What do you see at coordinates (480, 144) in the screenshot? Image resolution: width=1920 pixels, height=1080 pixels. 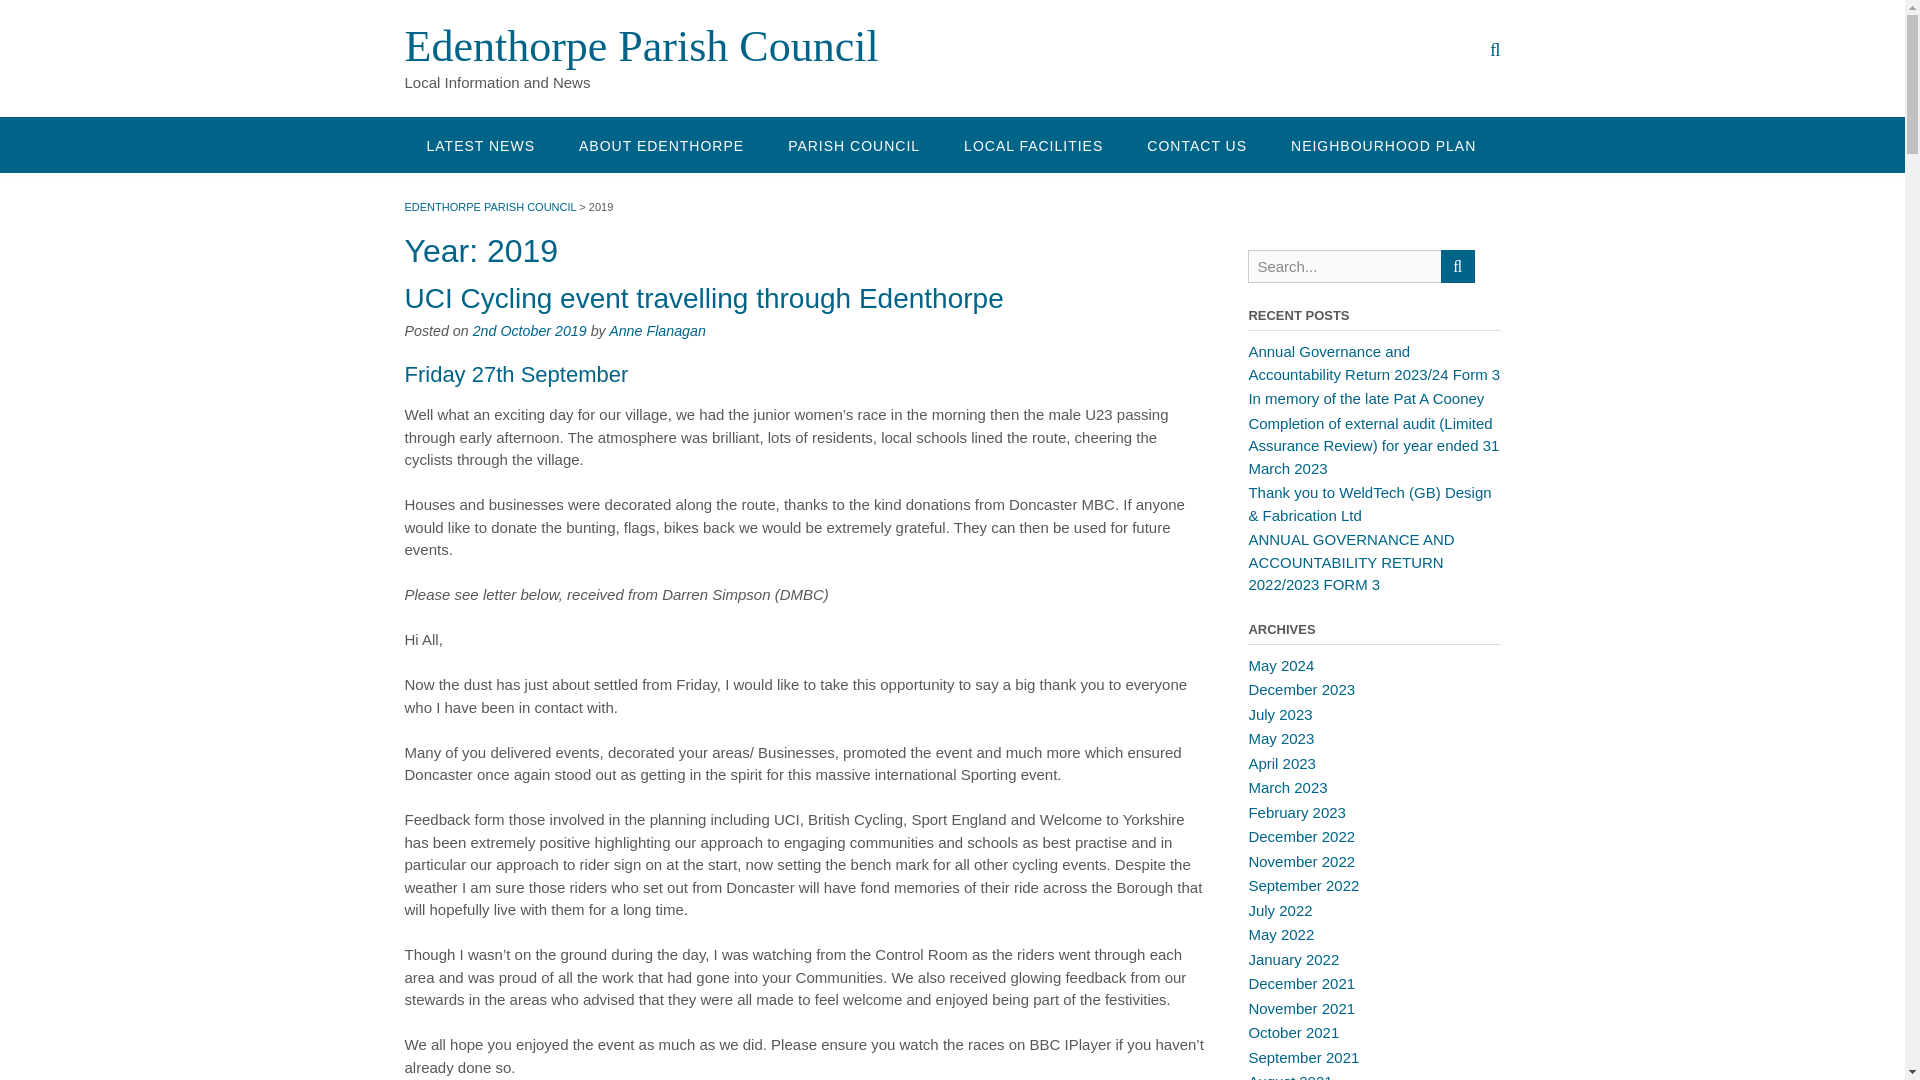 I see `LATEST NEWS` at bounding box center [480, 144].